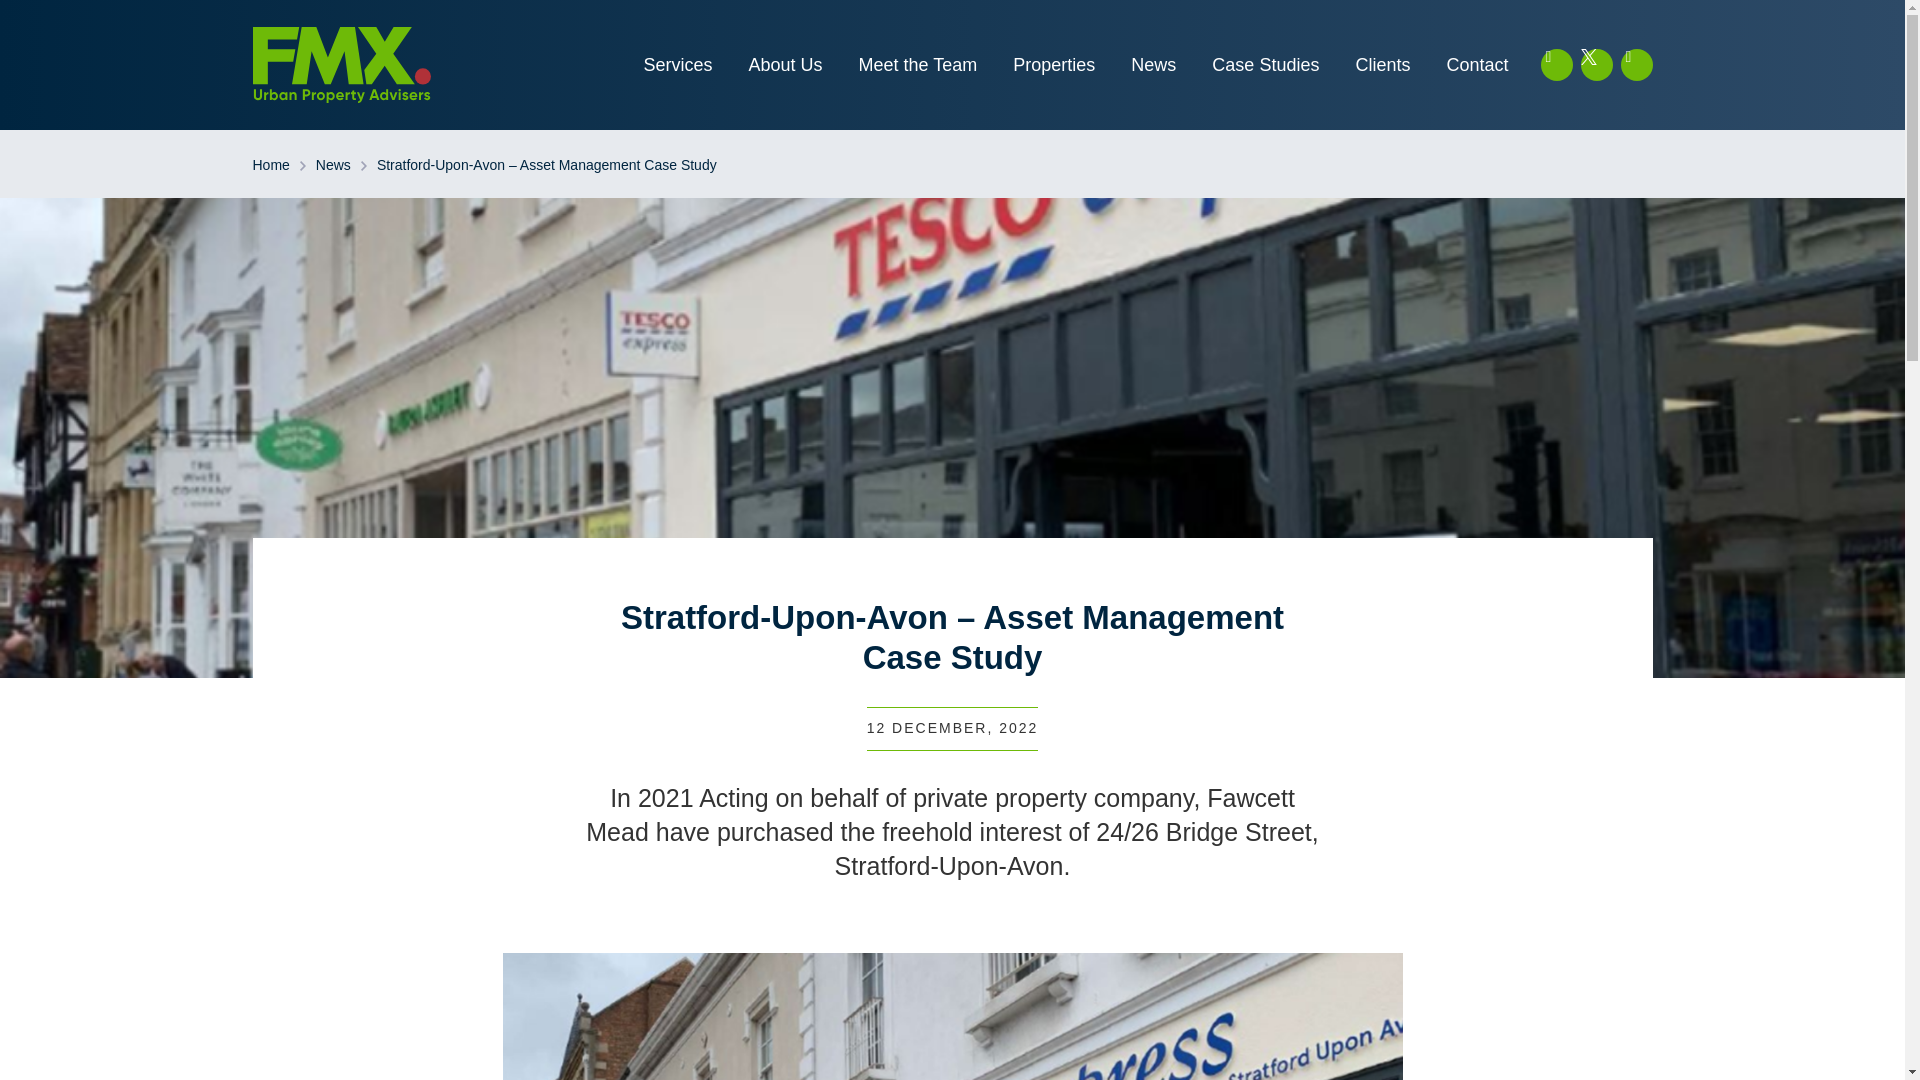 The image size is (1920, 1080). What do you see at coordinates (1266, 64) in the screenshot?
I see `Case Studies` at bounding box center [1266, 64].